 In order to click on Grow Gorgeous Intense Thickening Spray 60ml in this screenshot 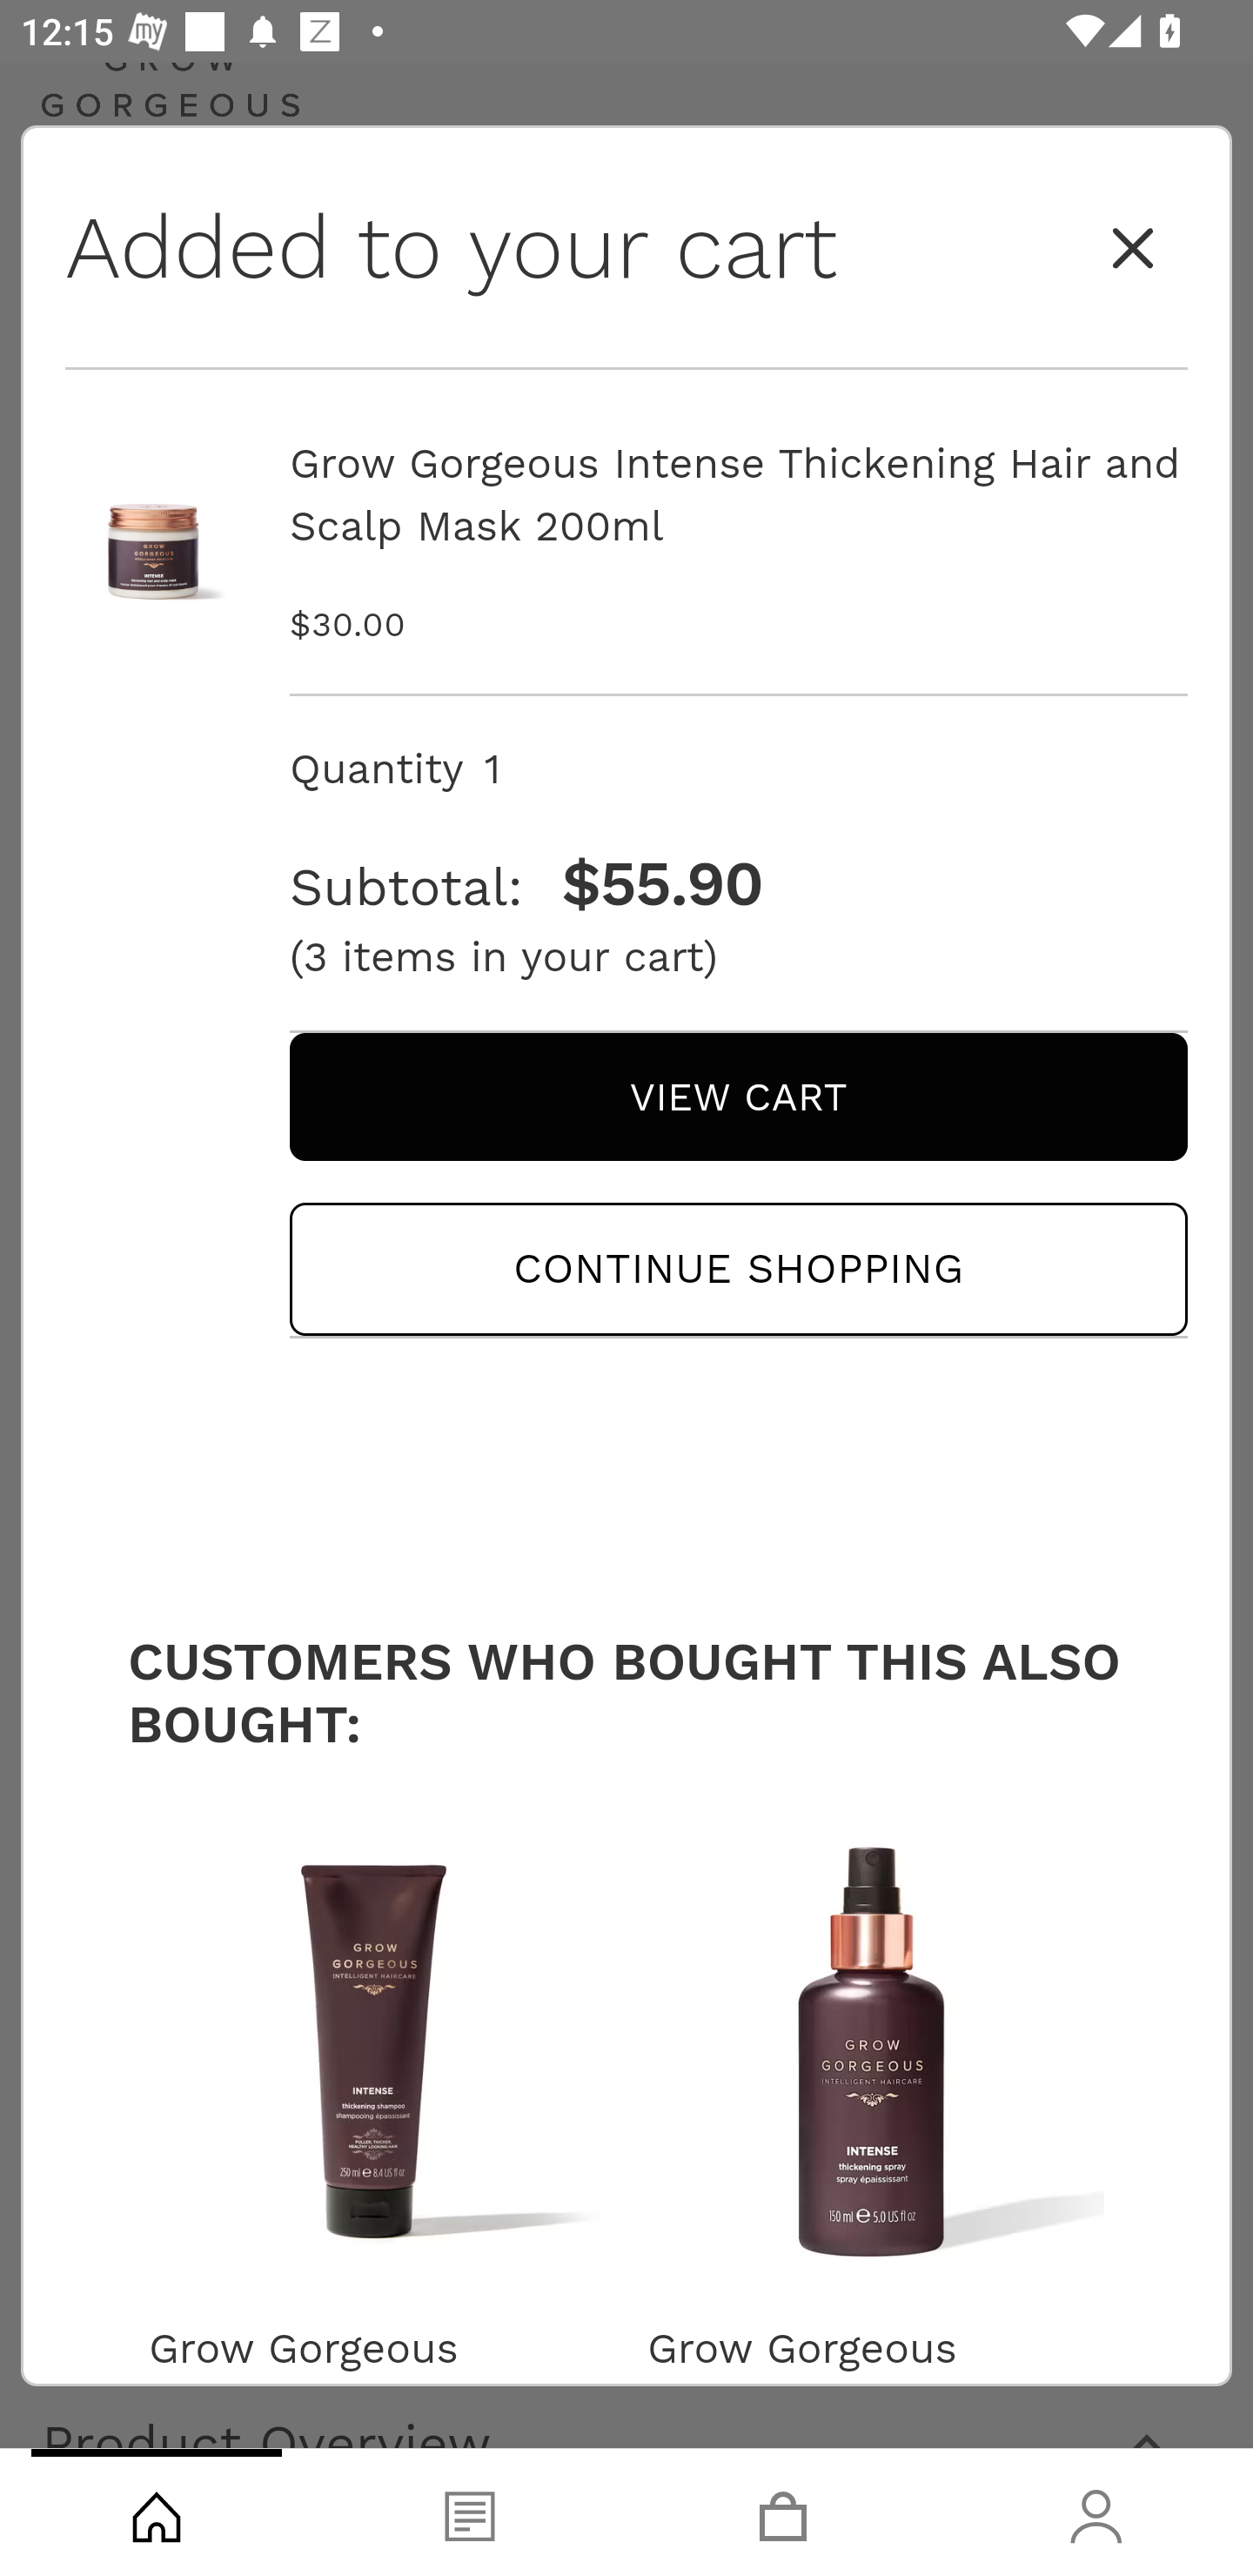, I will do `click(875, 2372)`.